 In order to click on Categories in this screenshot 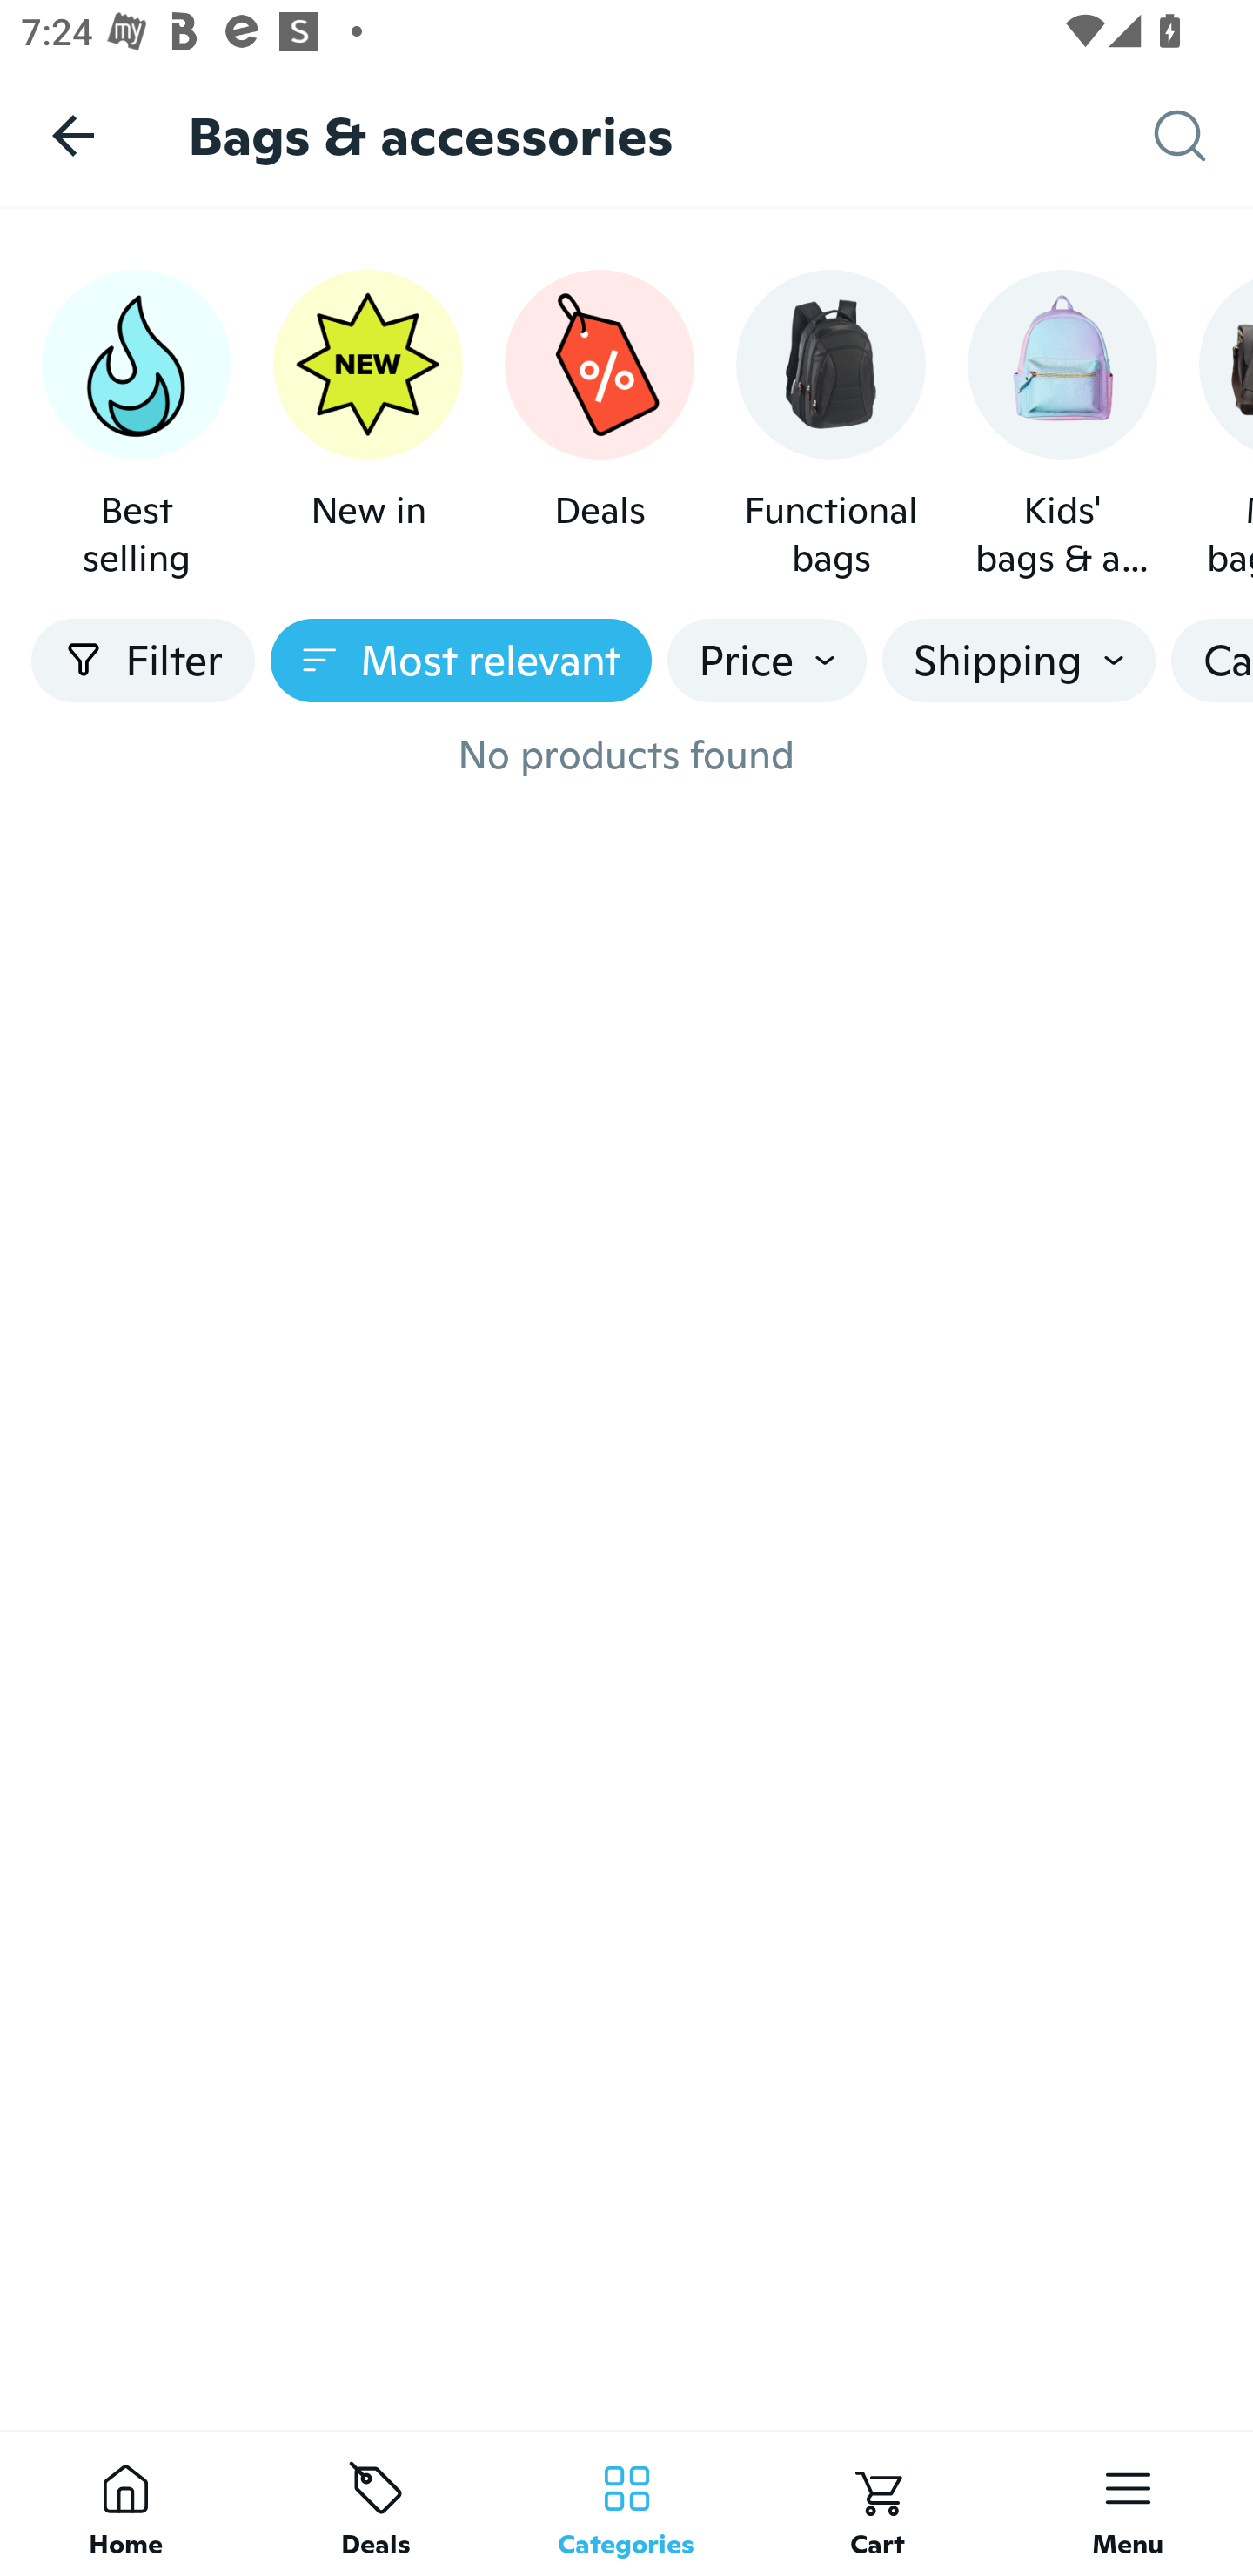, I will do `click(626, 2503)`.